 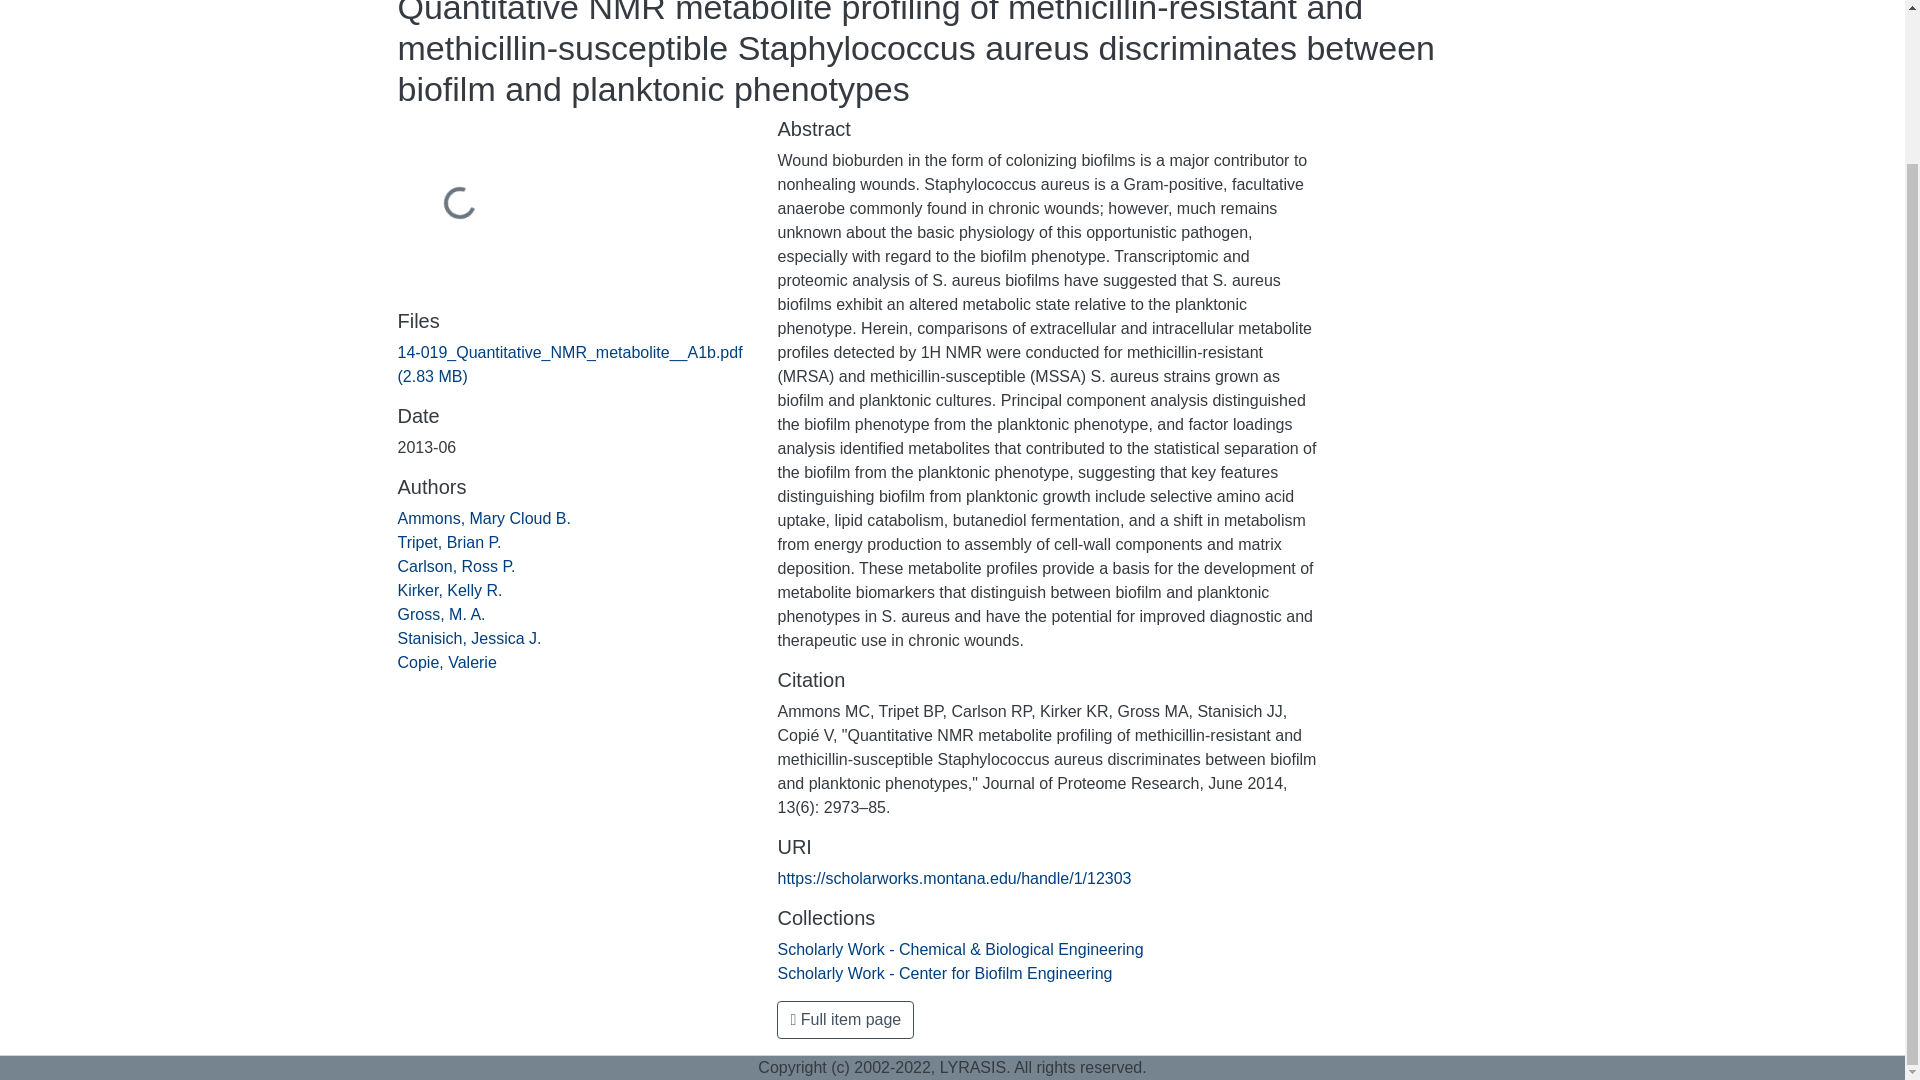 What do you see at coordinates (449, 542) in the screenshot?
I see `Tripet, Brian P.` at bounding box center [449, 542].